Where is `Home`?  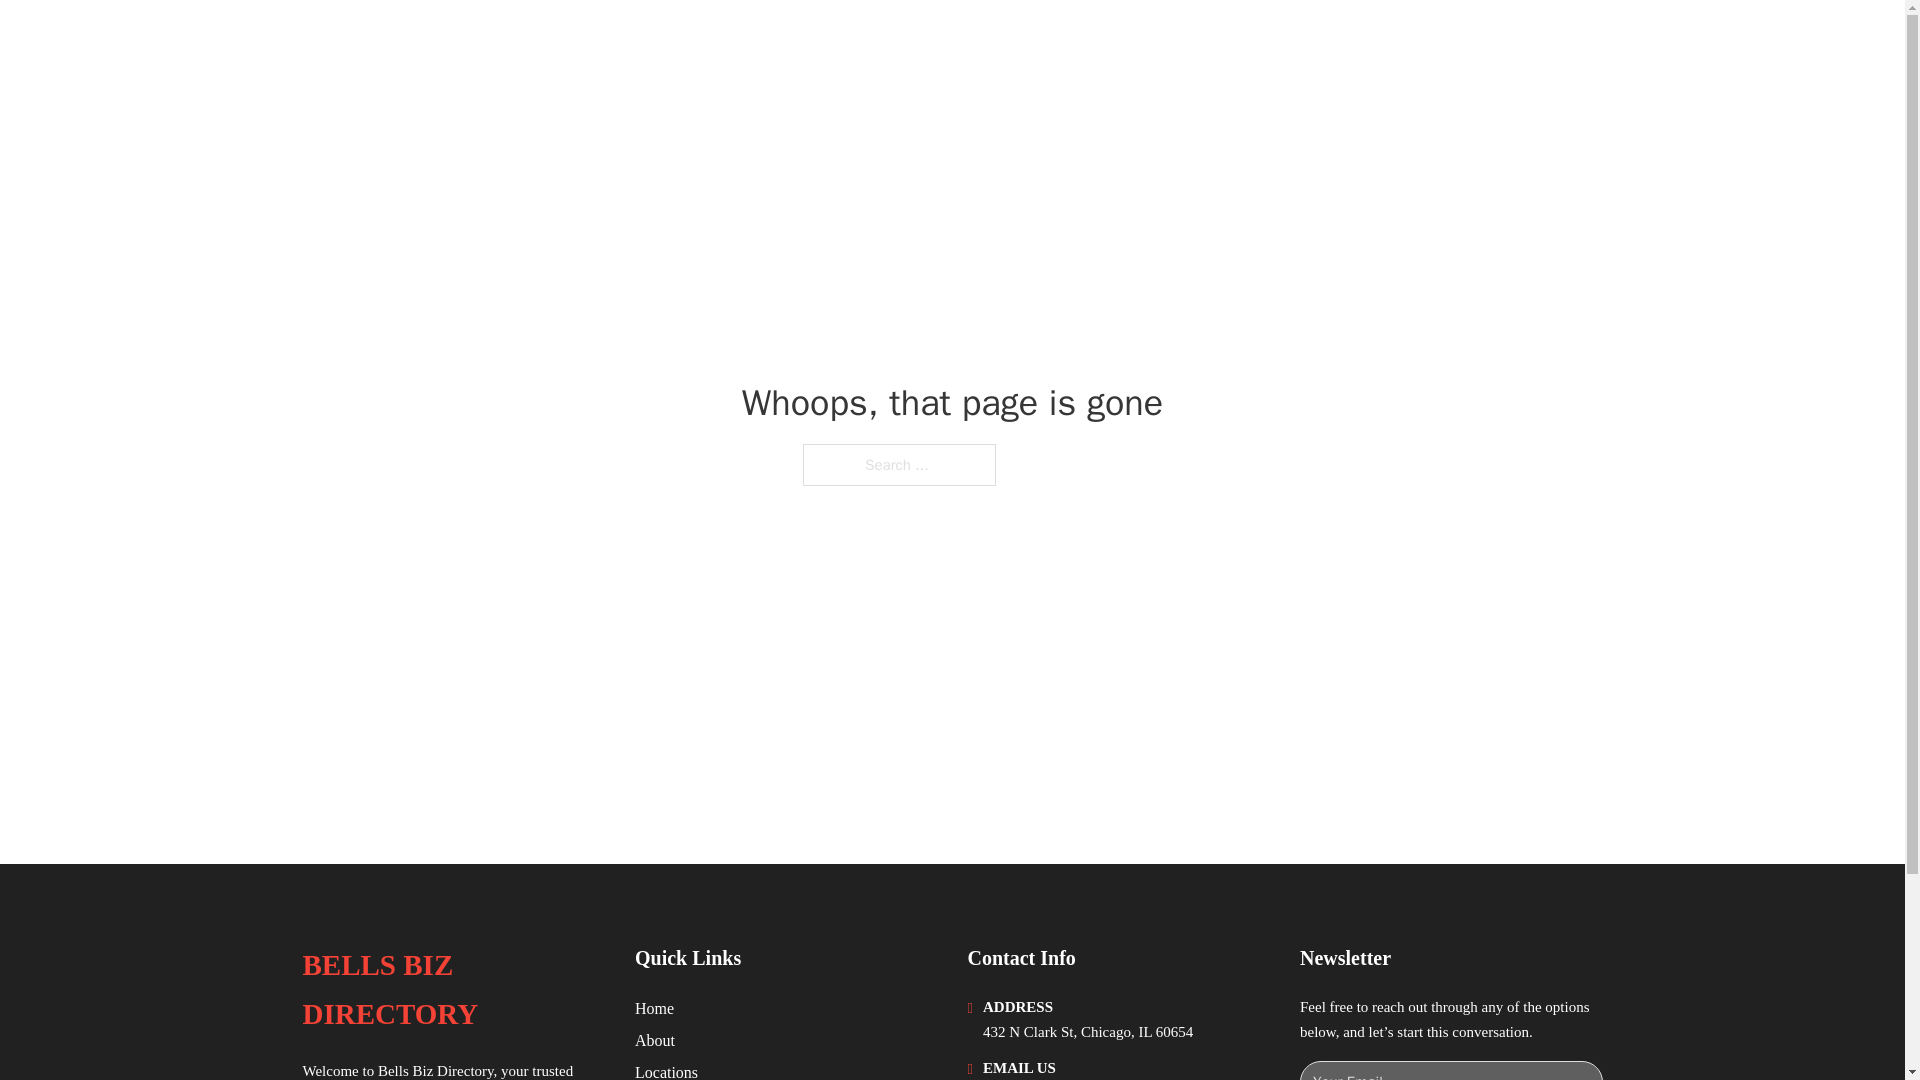 Home is located at coordinates (654, 1008).